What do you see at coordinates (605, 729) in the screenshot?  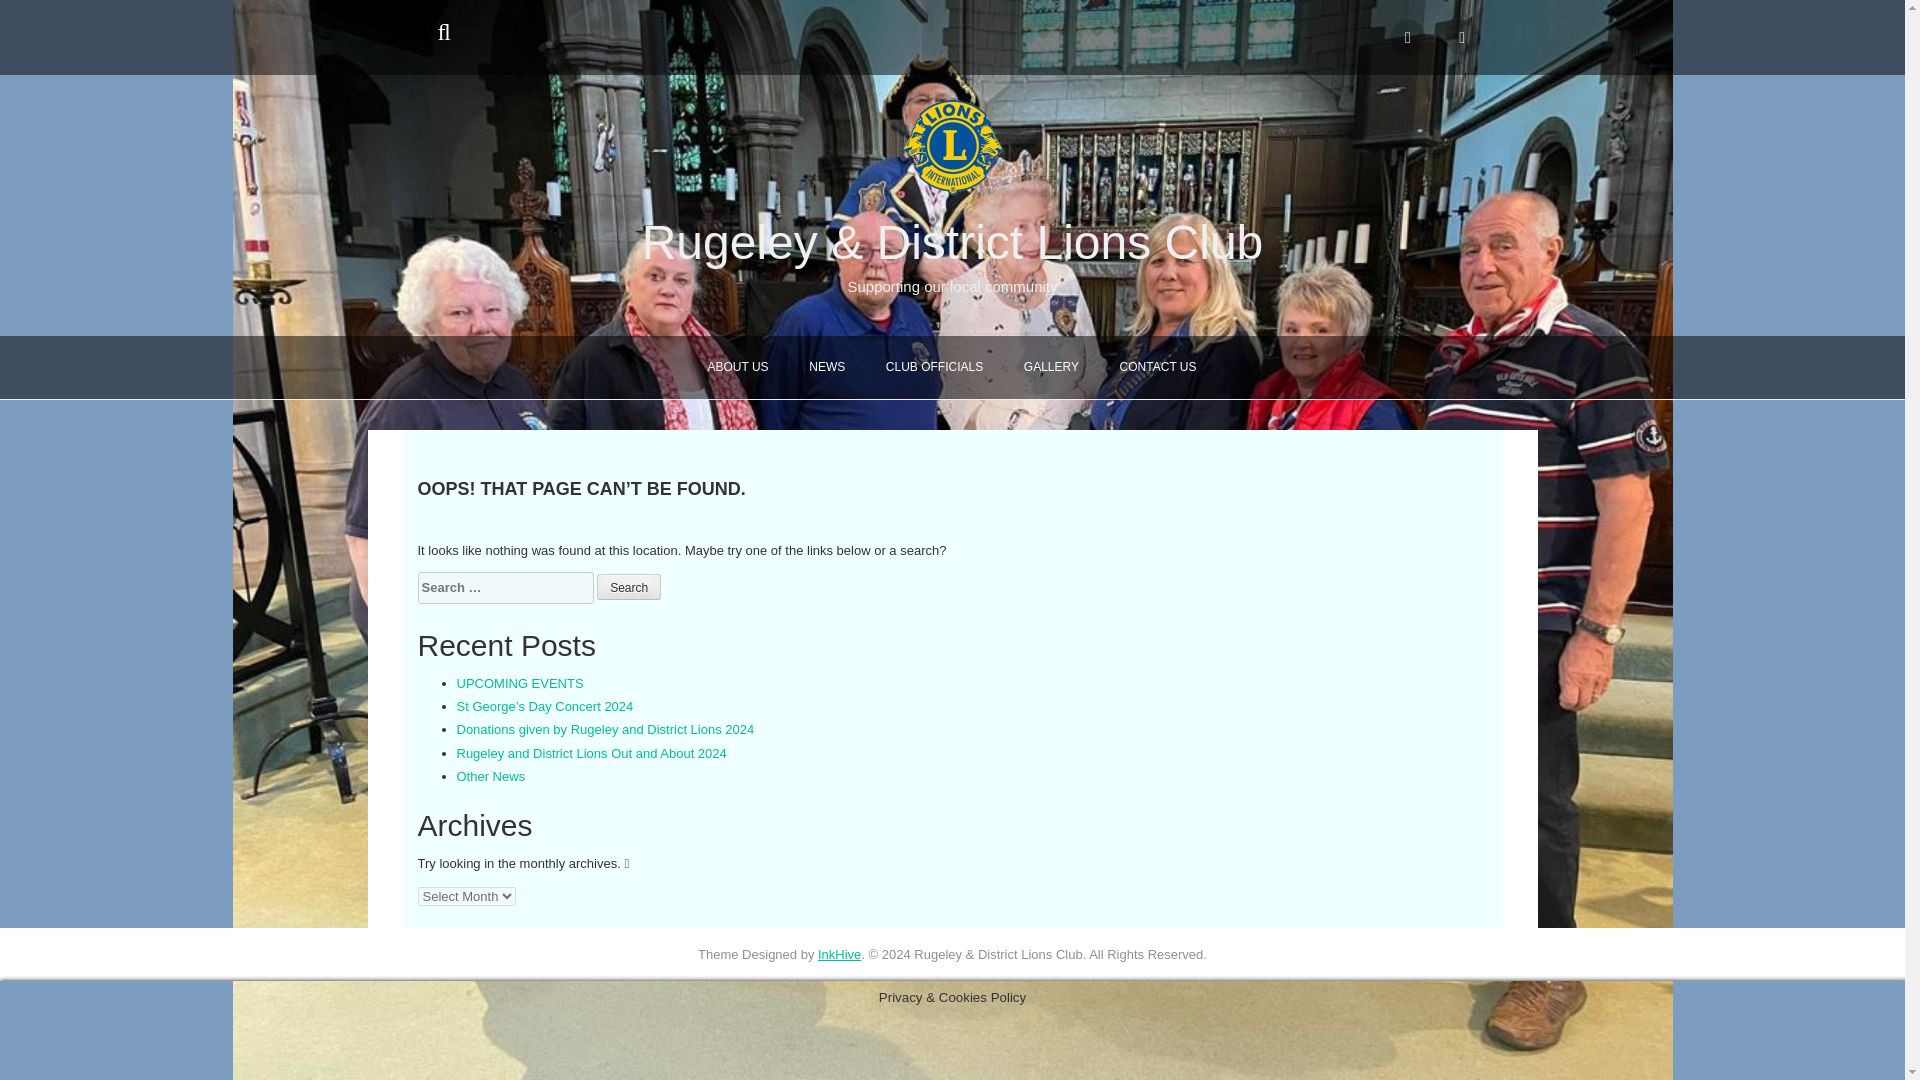 I see `Donations given by Rugeley and District Lions 2024` at bounding box center [605, 729].